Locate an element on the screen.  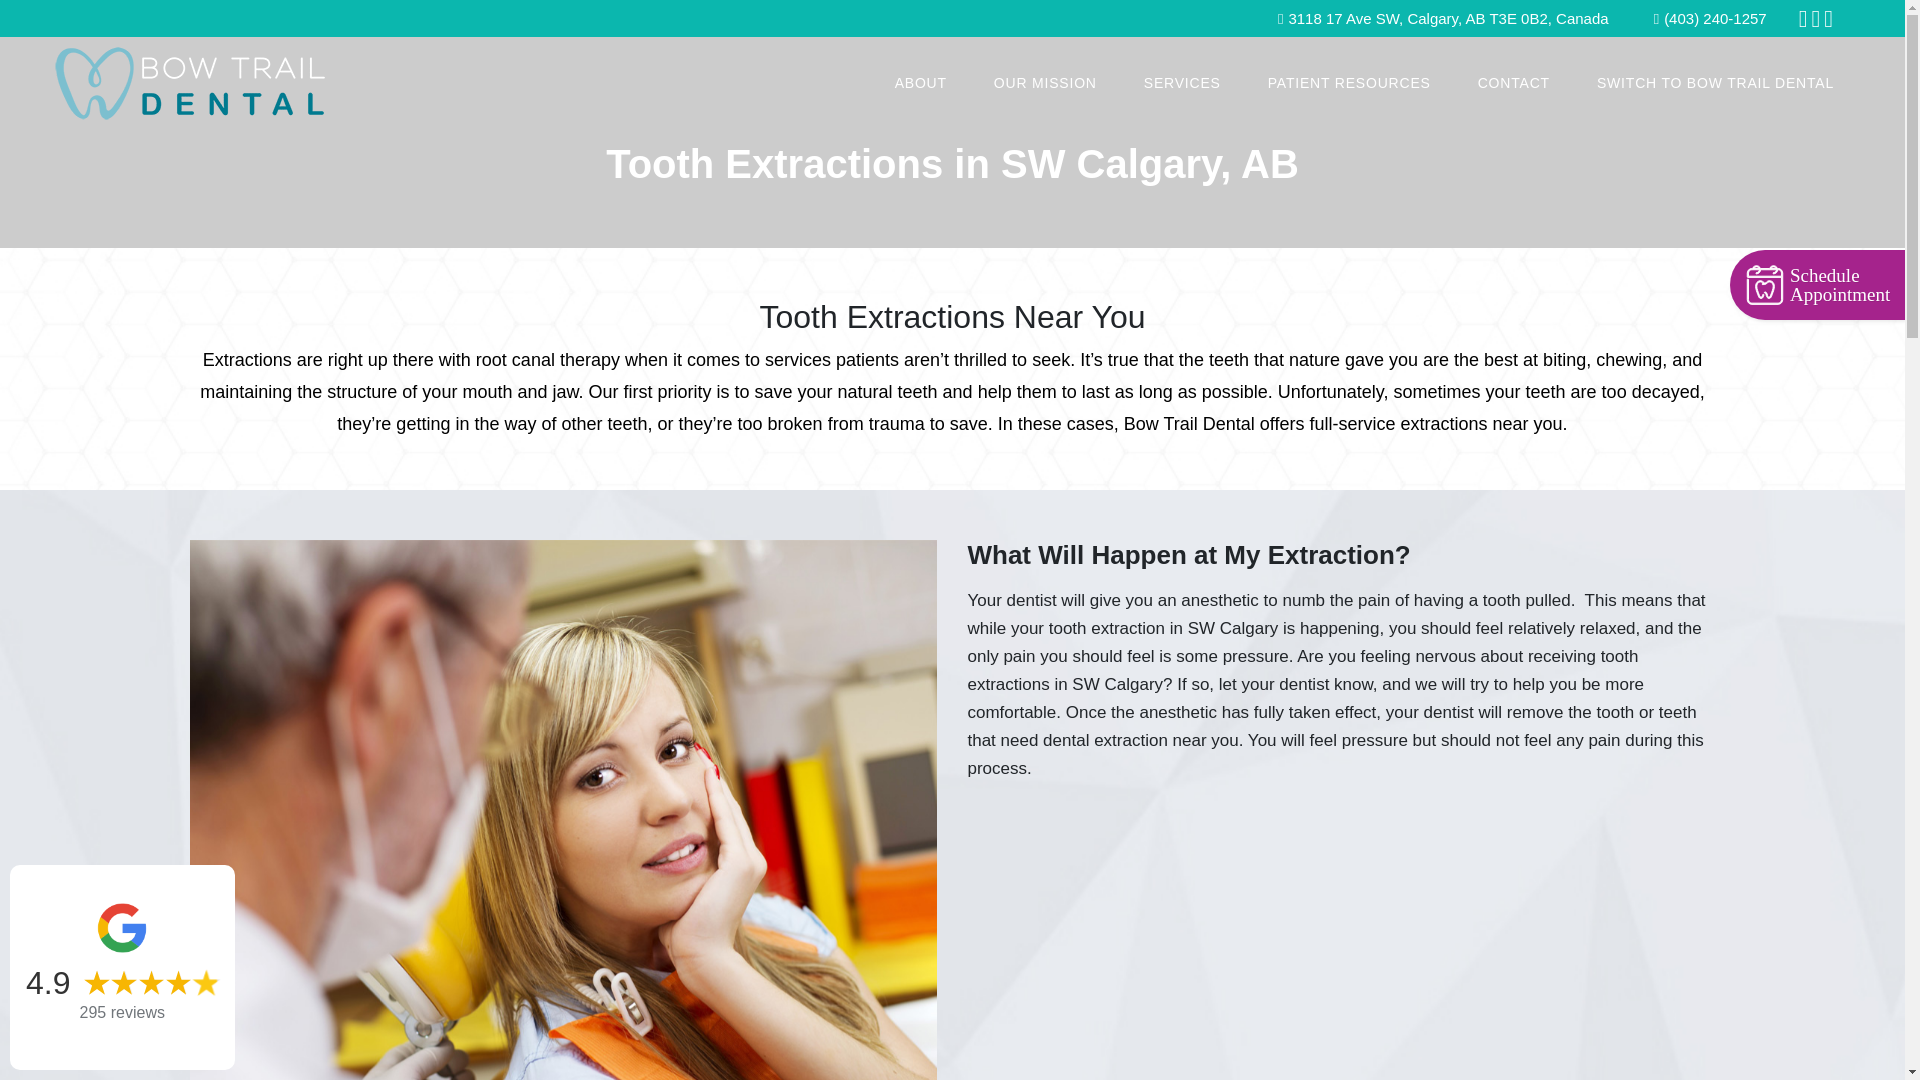
SWITCH TO BOW TRAIL DENTAL is located at coordinates (1715, 82).